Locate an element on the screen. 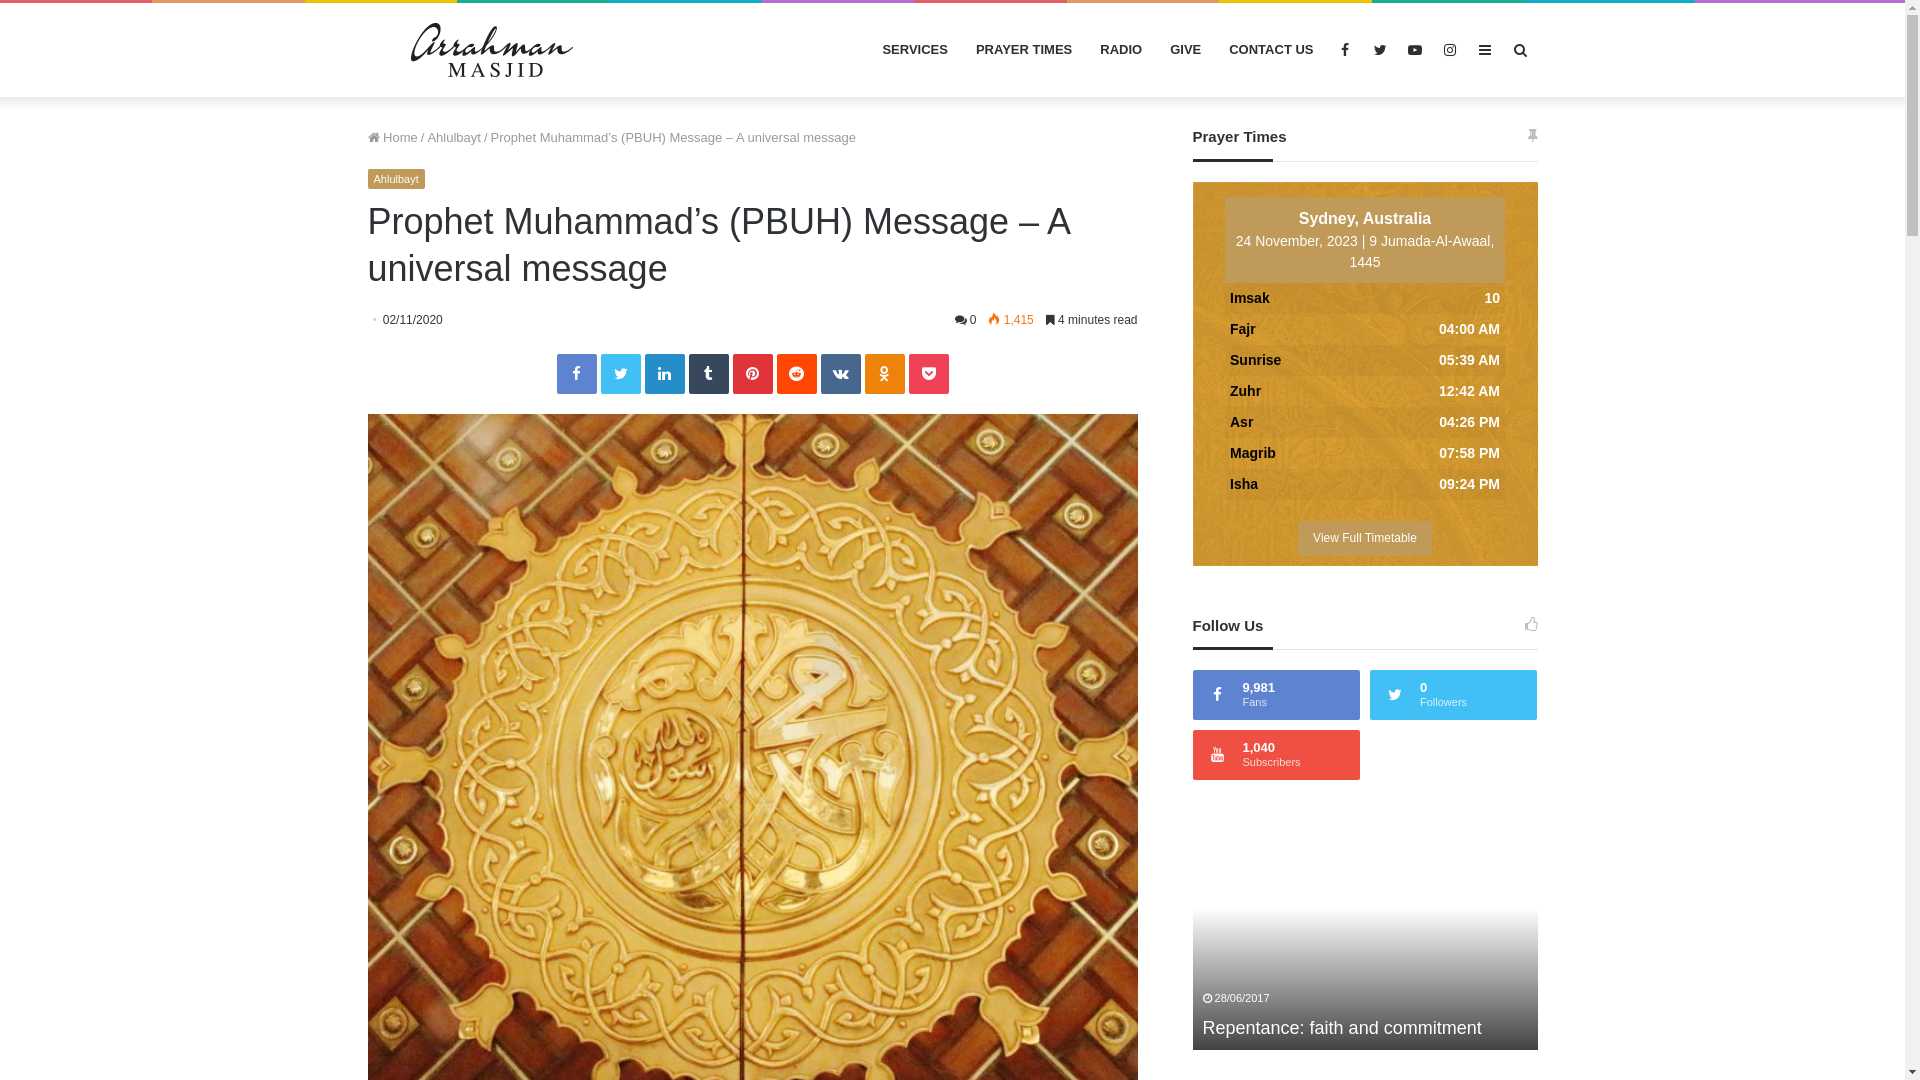  Twitter is located at coordinates (620, 374).